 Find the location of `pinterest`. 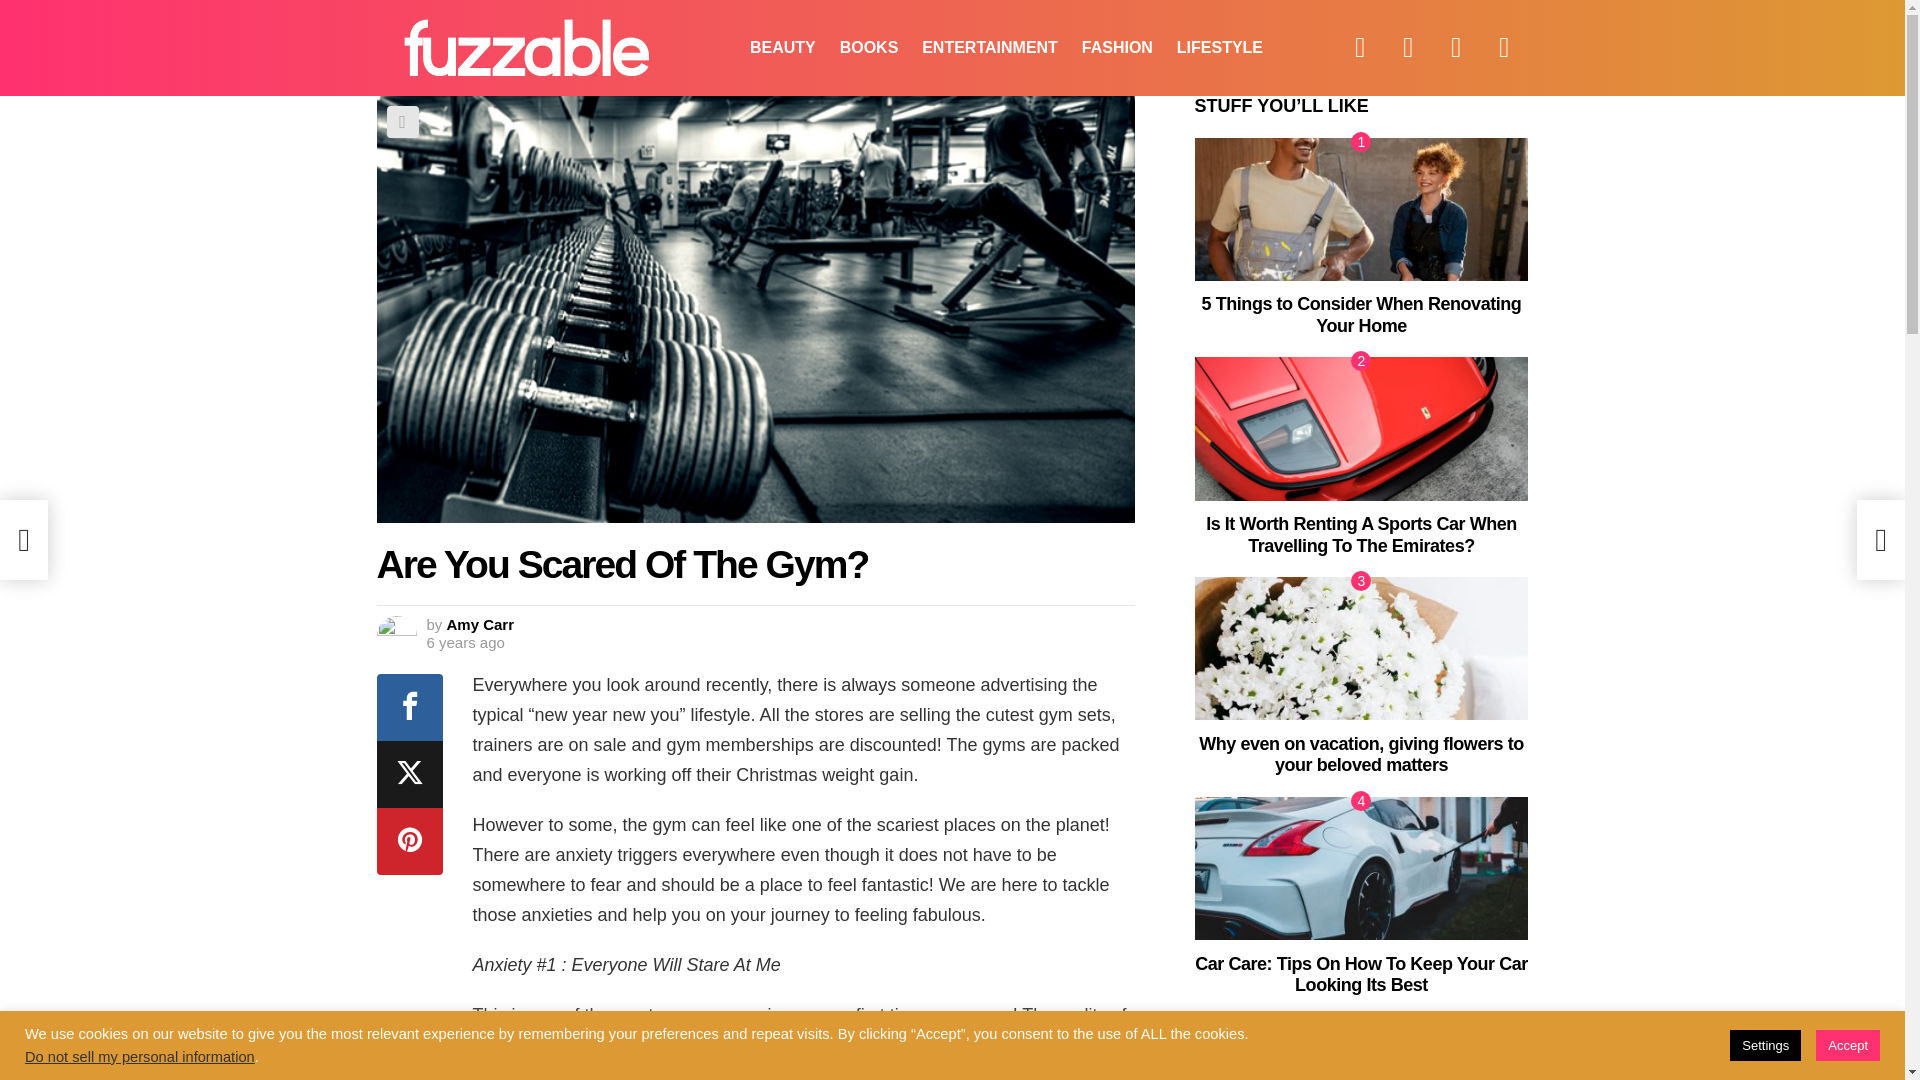

pinterest is located at coordinates (1504, 48).